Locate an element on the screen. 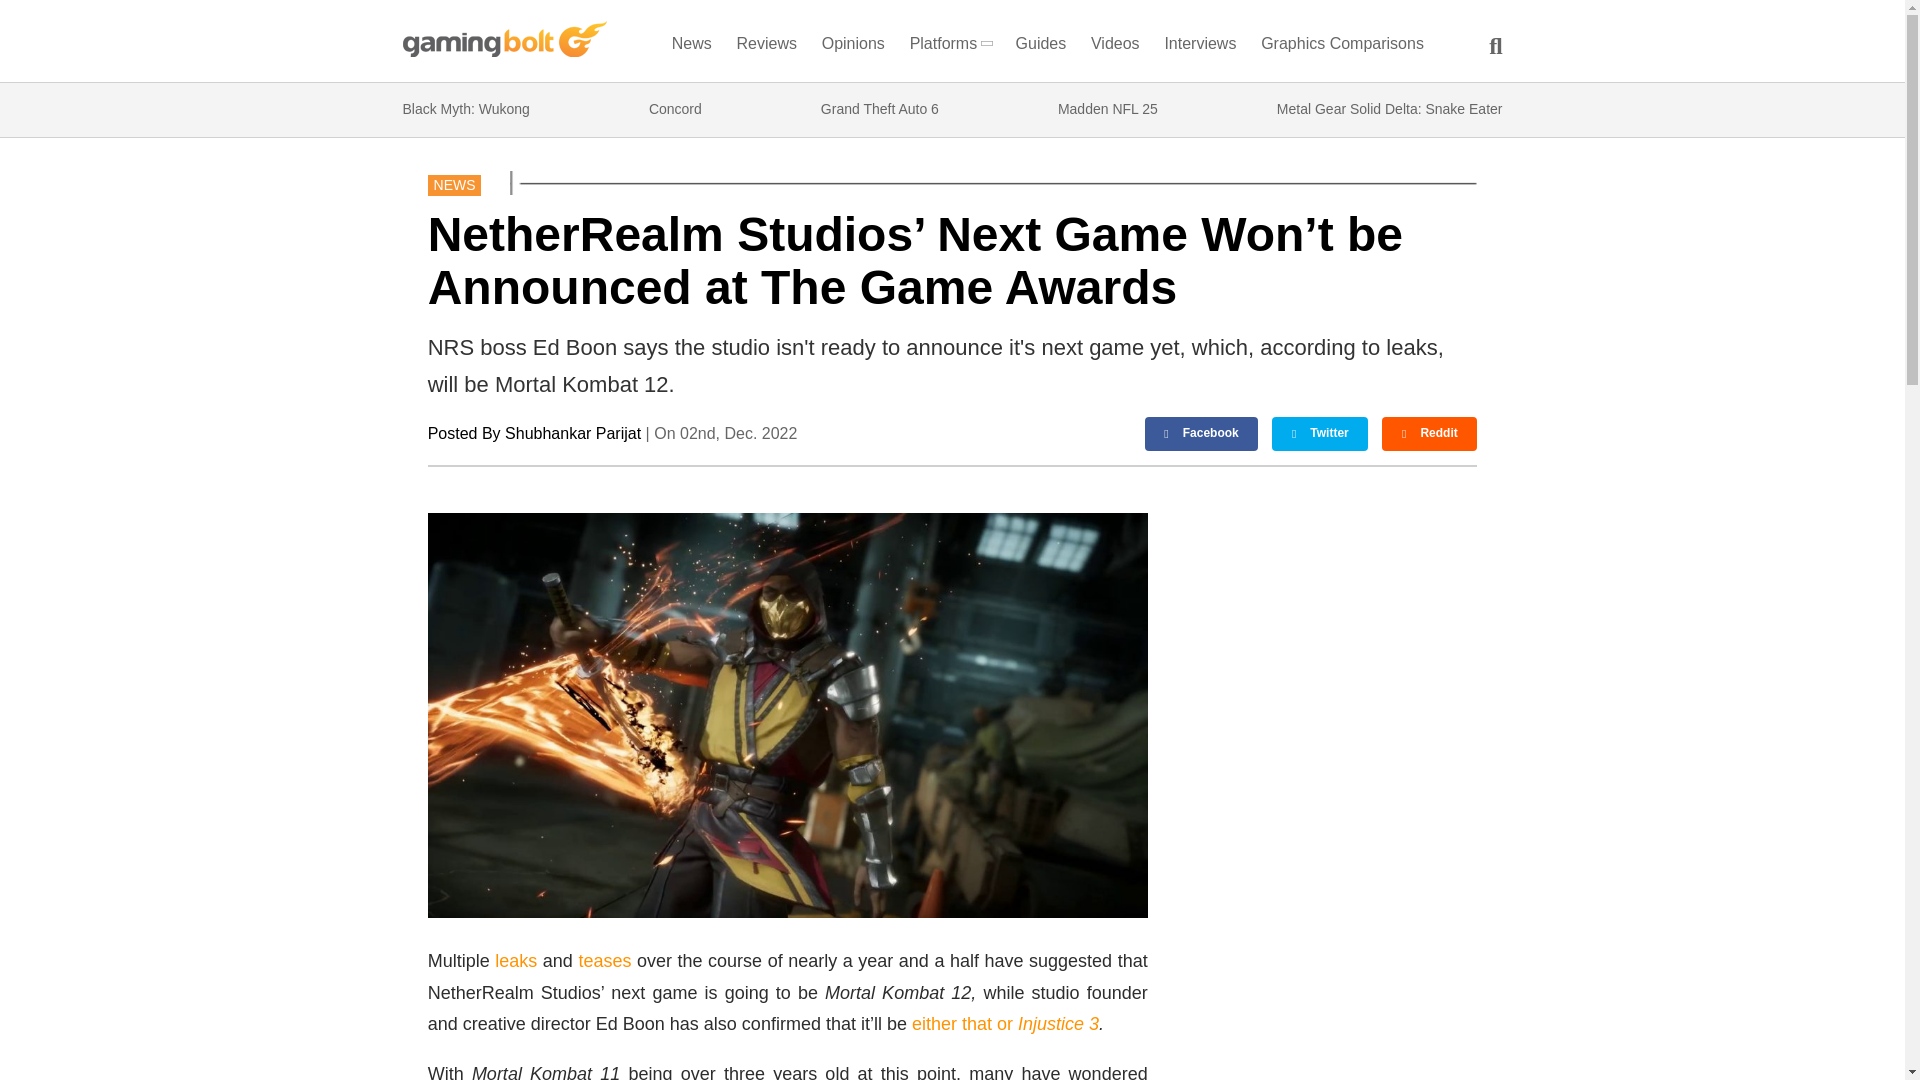 The height and width of the screenshot is (1080, 1920). Platforms is located at coordinates (950, 48).